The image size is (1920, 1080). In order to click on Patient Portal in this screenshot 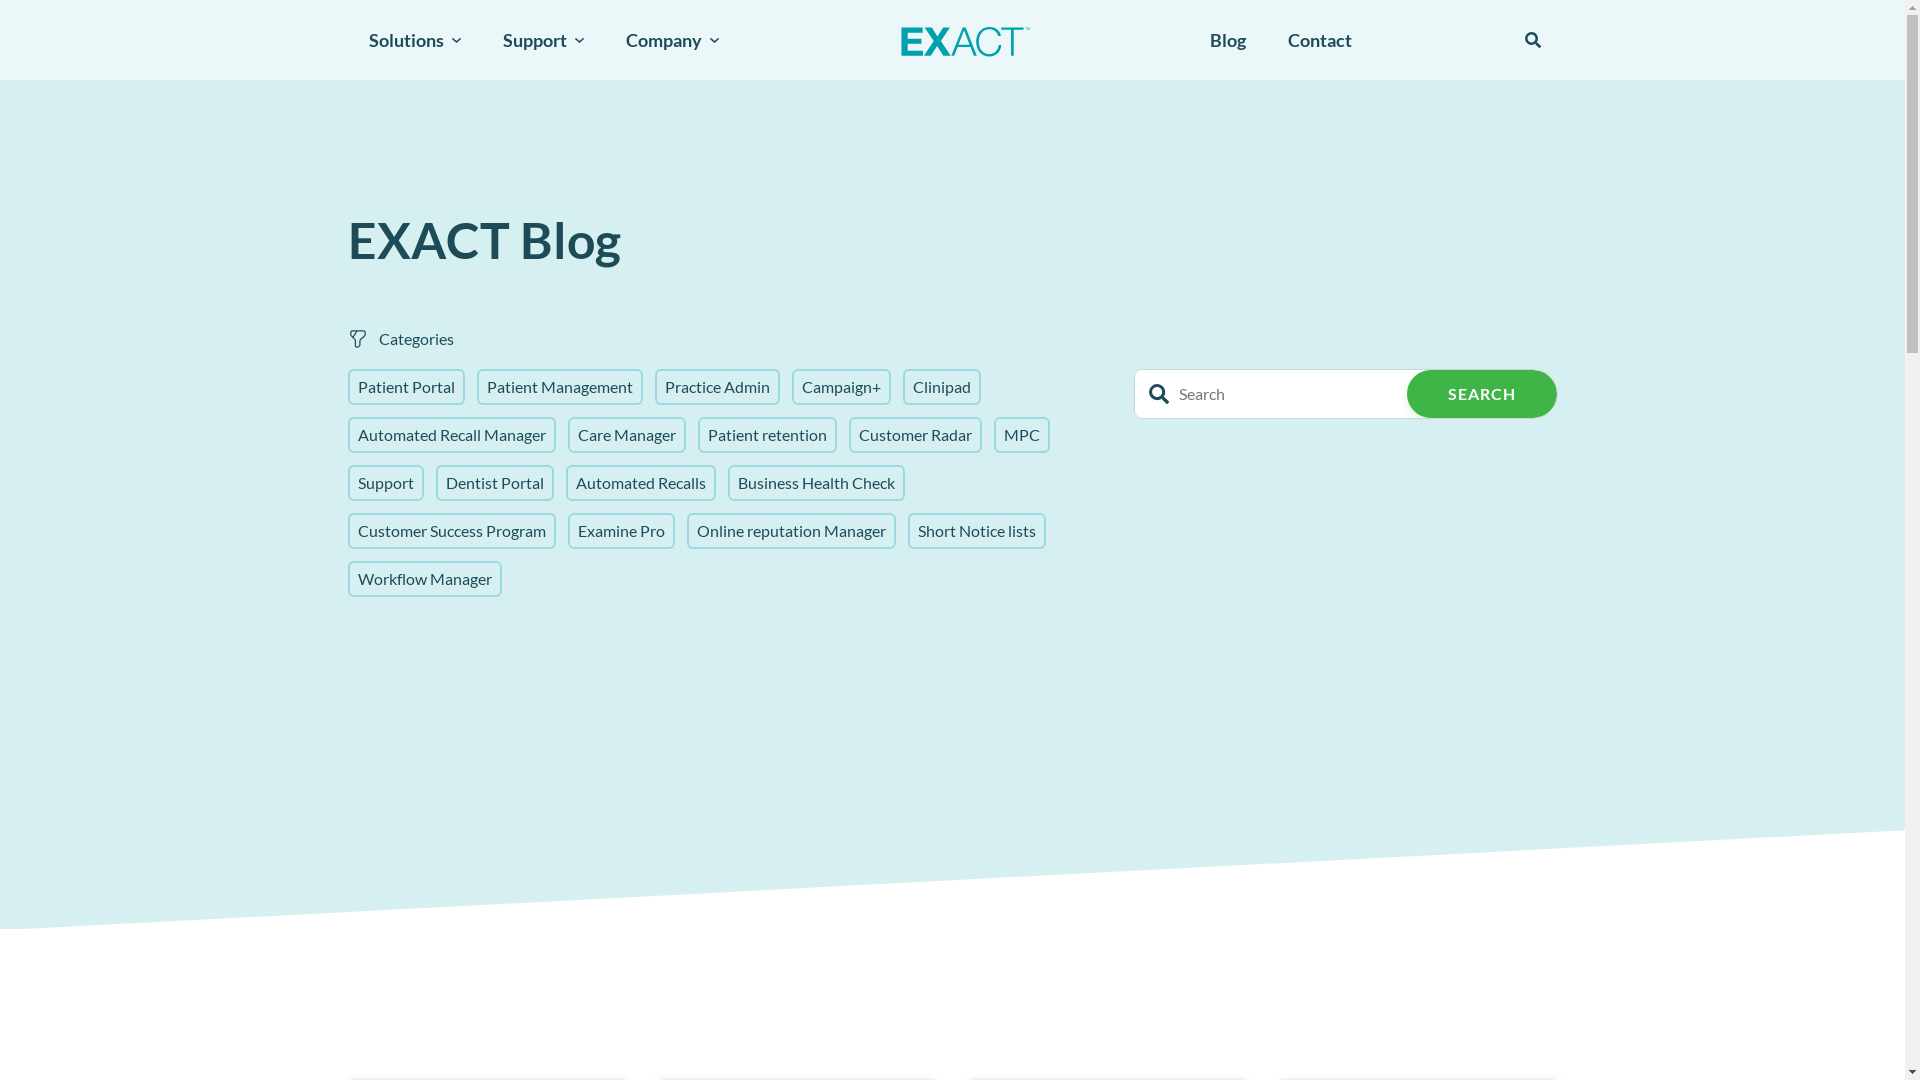, I will do `click(406, 387)`.